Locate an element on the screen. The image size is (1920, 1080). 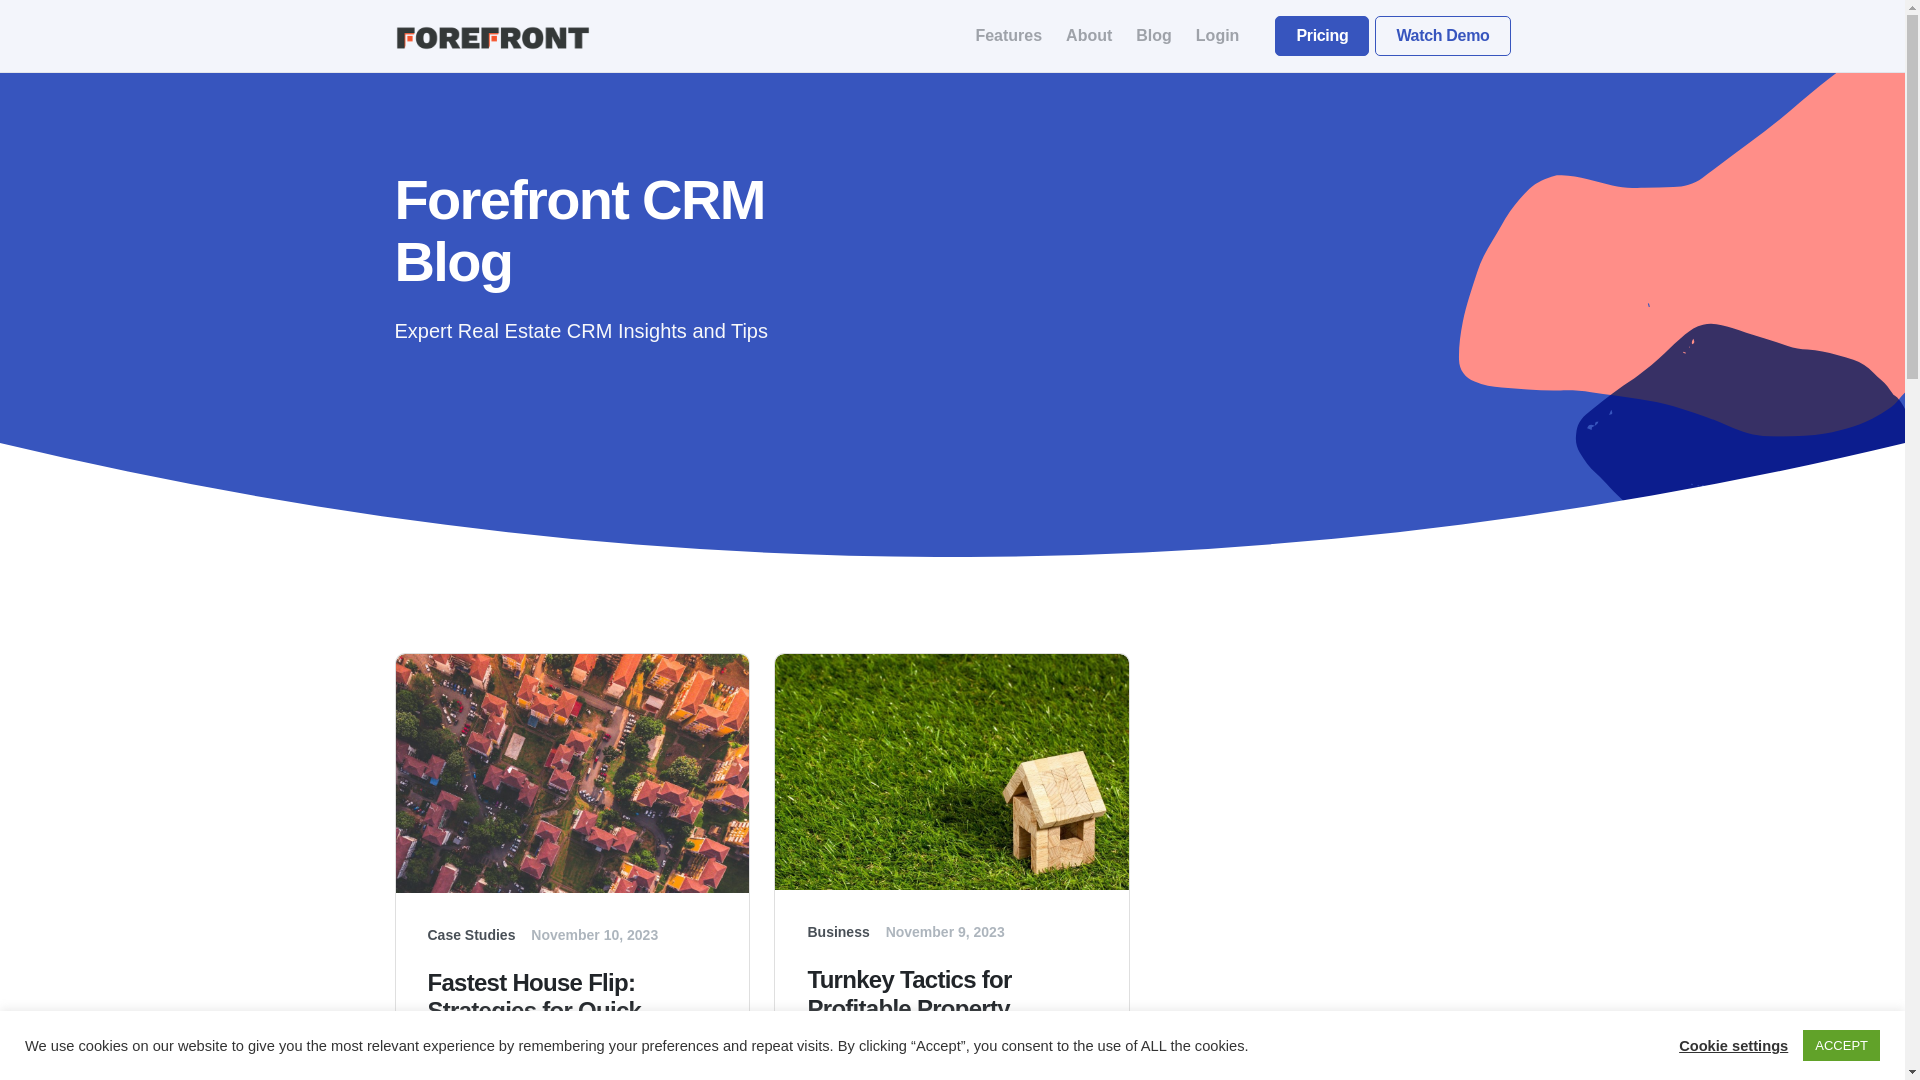
Login is located at coordinates (1218, 36).